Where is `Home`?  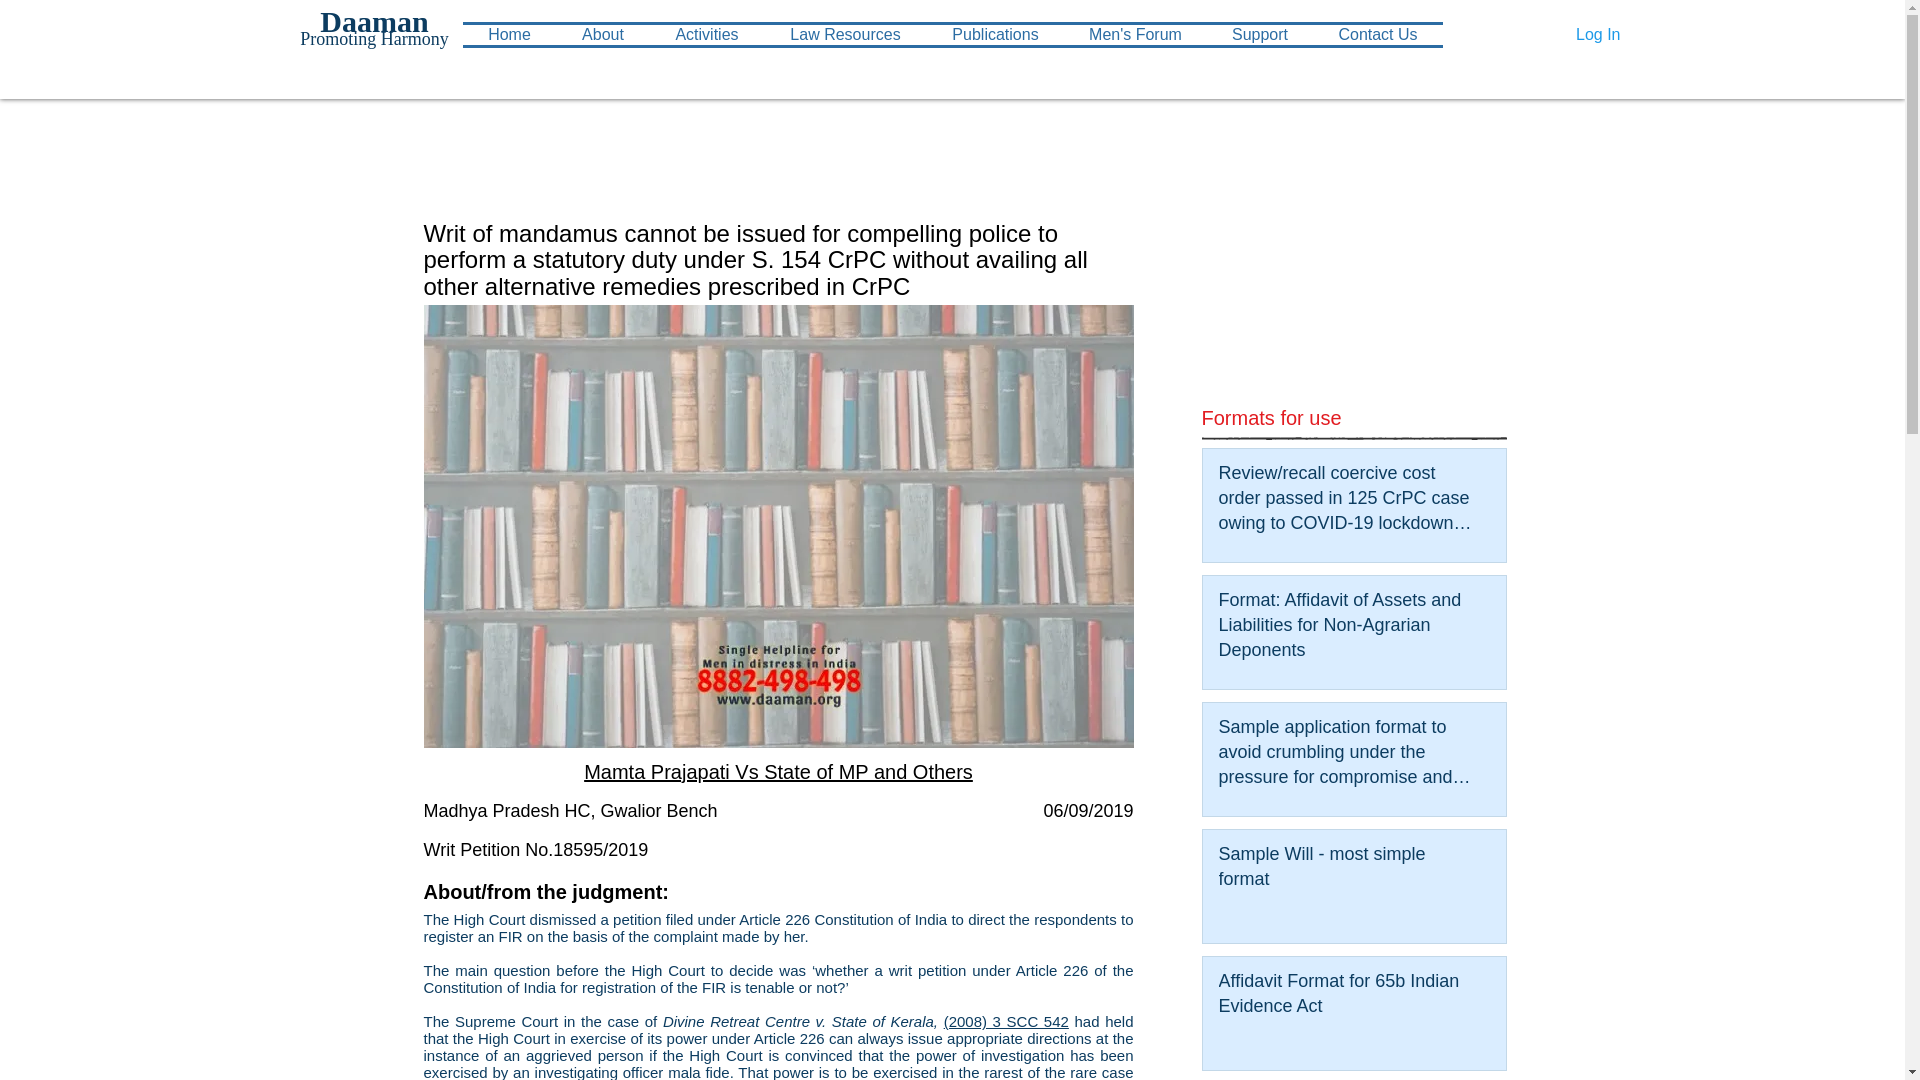 Home is located at coordinates (509, 34).